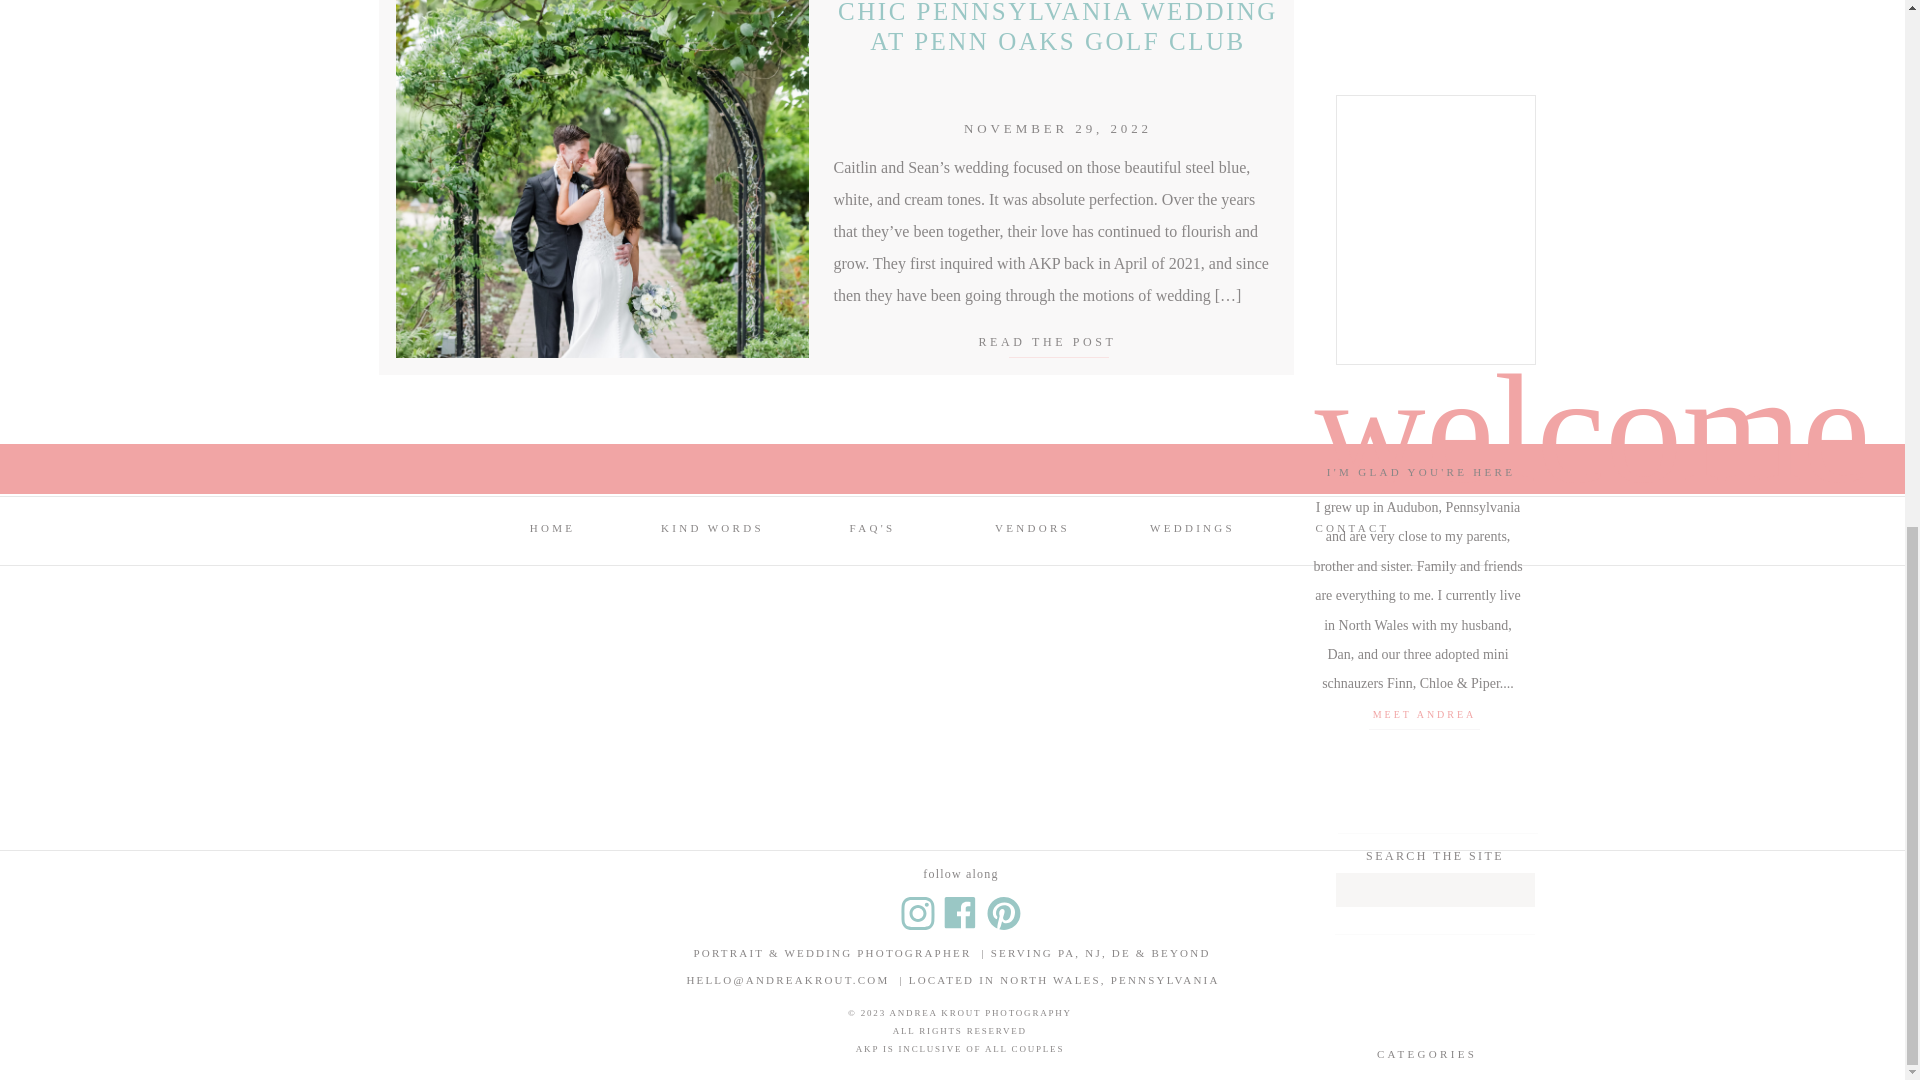  What do you see at coordinates (1423, 715) in the screenshot?
I see `MEET ANDREA` at bounding box center [1423, 715].